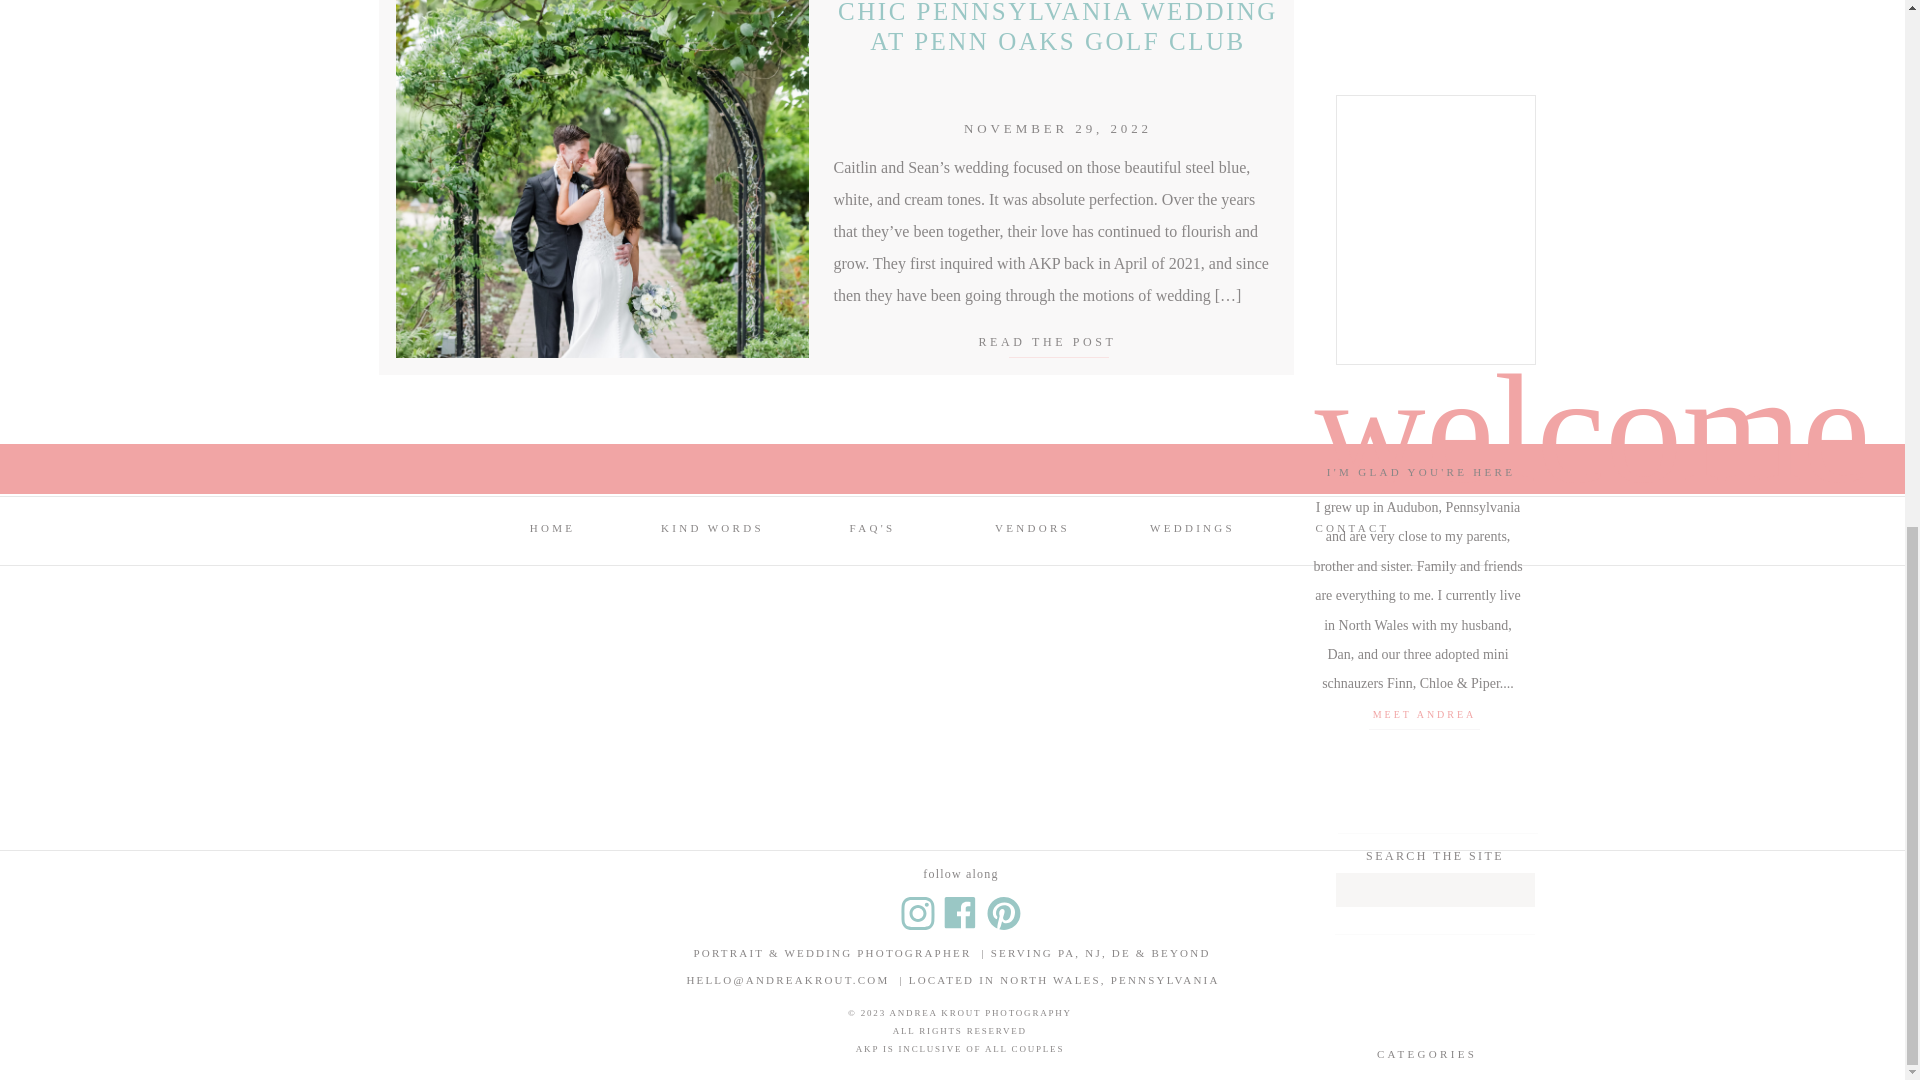  What do you see at coordinates (1423, 715) in the screenshot?
I see `MEET ANDREA` at bounding box center [1423, 715].